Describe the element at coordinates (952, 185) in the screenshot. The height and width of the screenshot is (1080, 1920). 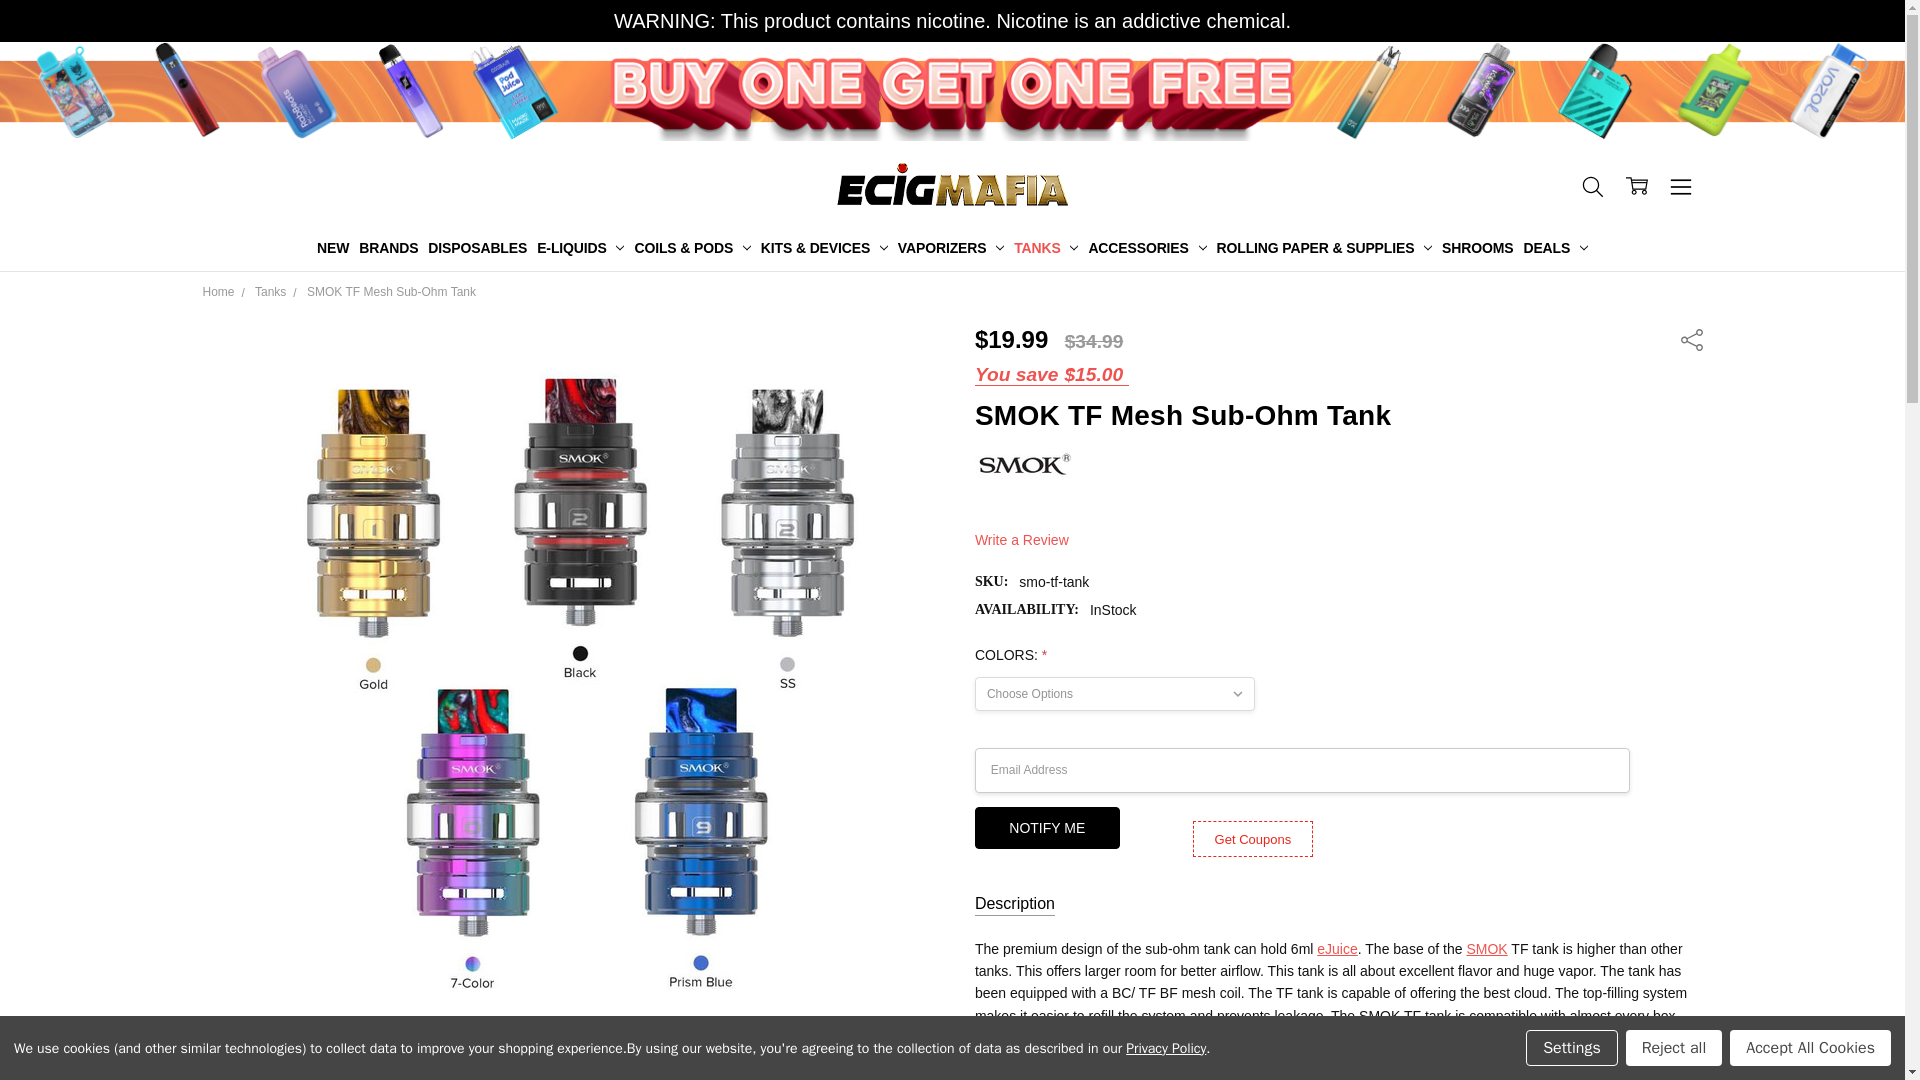
I see `ECigMafia` at that location.